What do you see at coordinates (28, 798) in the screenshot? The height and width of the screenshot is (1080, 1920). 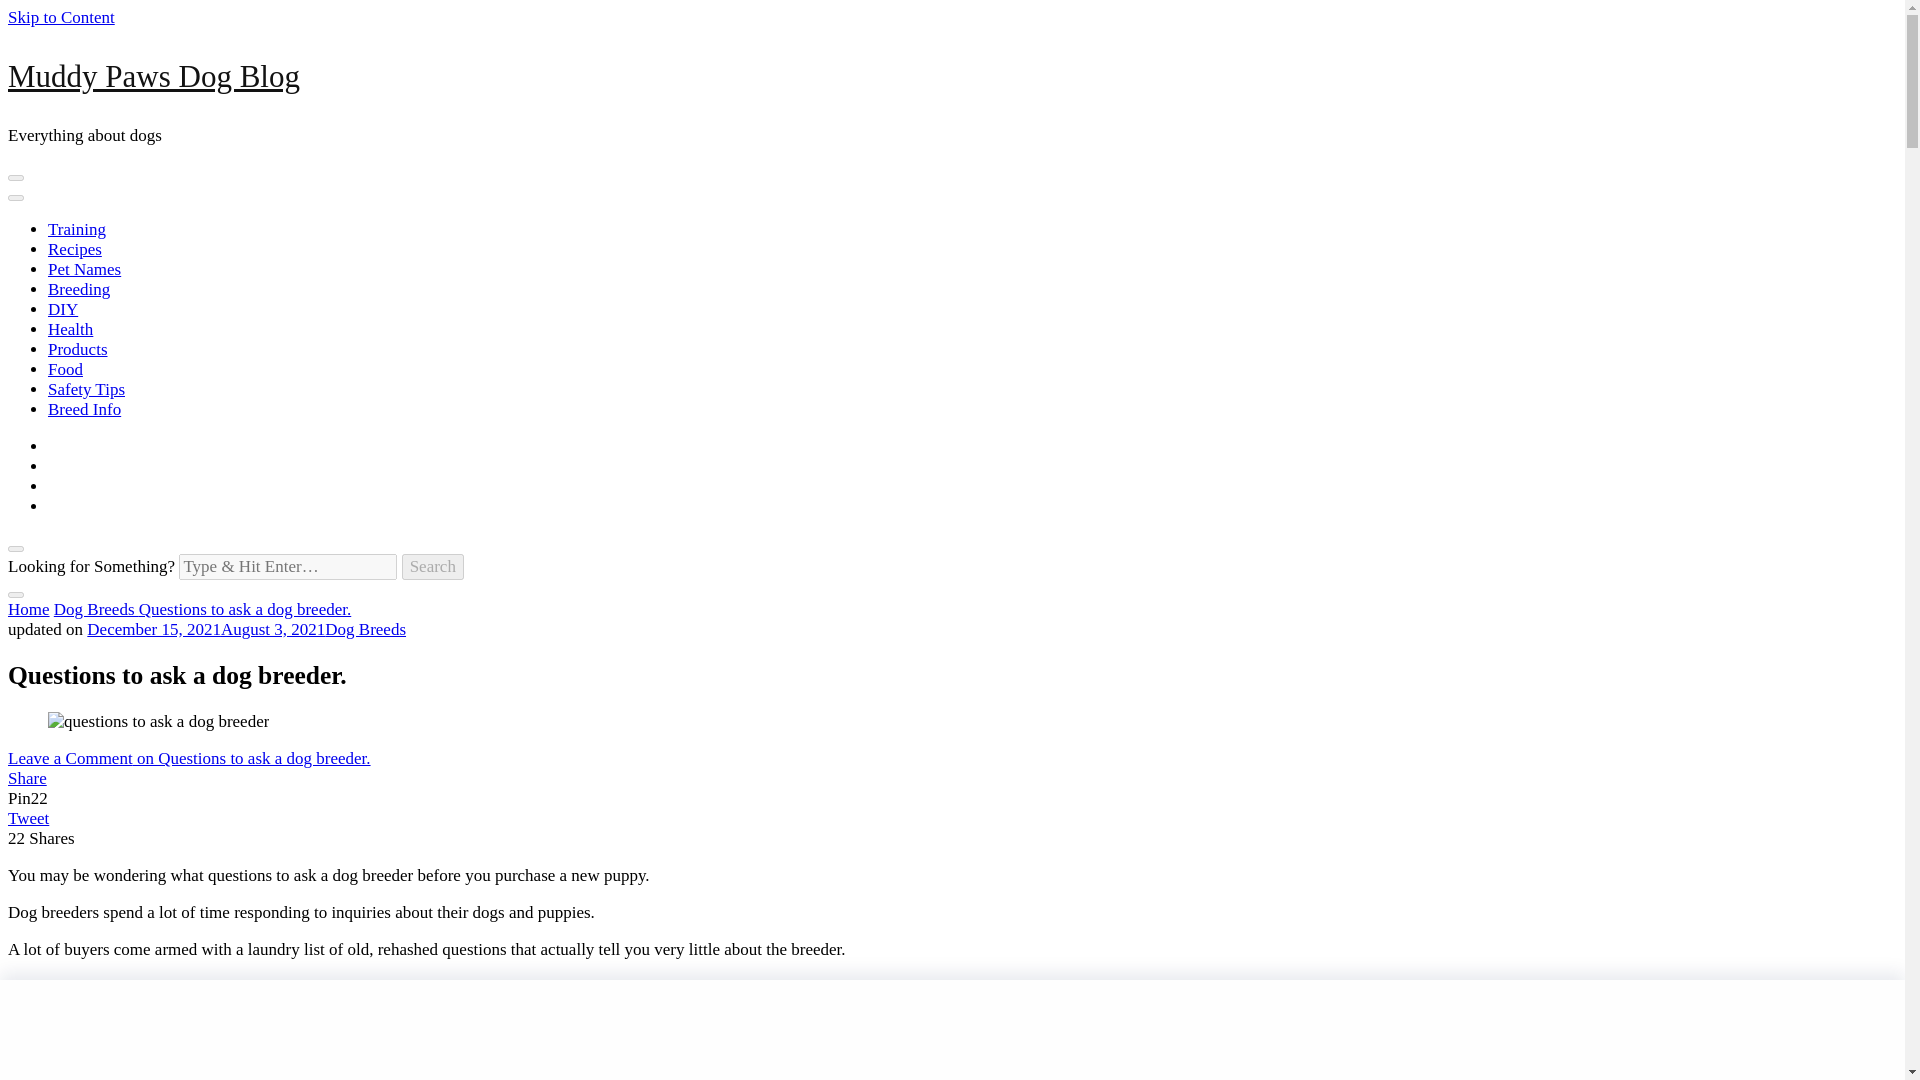 I see `Pin22` at bounding box center [28, 798].